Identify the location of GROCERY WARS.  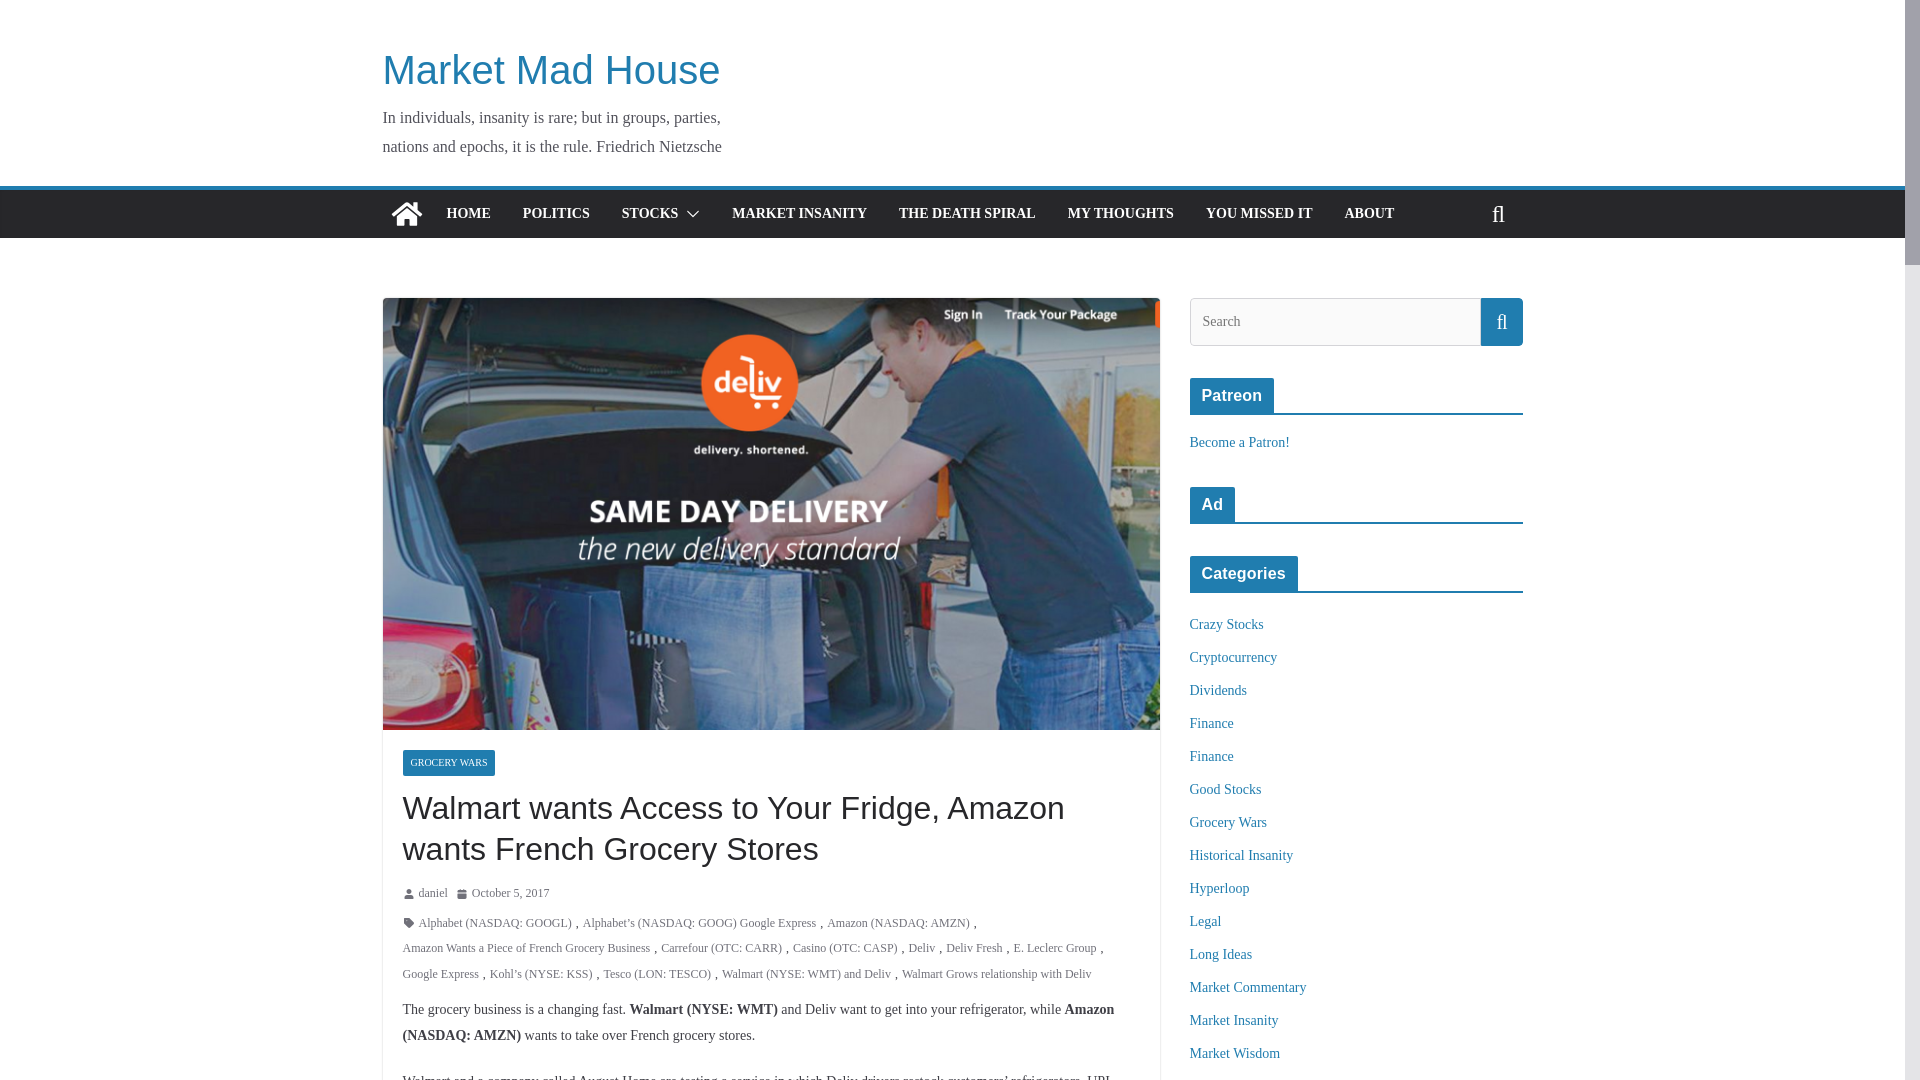
(448, 762).